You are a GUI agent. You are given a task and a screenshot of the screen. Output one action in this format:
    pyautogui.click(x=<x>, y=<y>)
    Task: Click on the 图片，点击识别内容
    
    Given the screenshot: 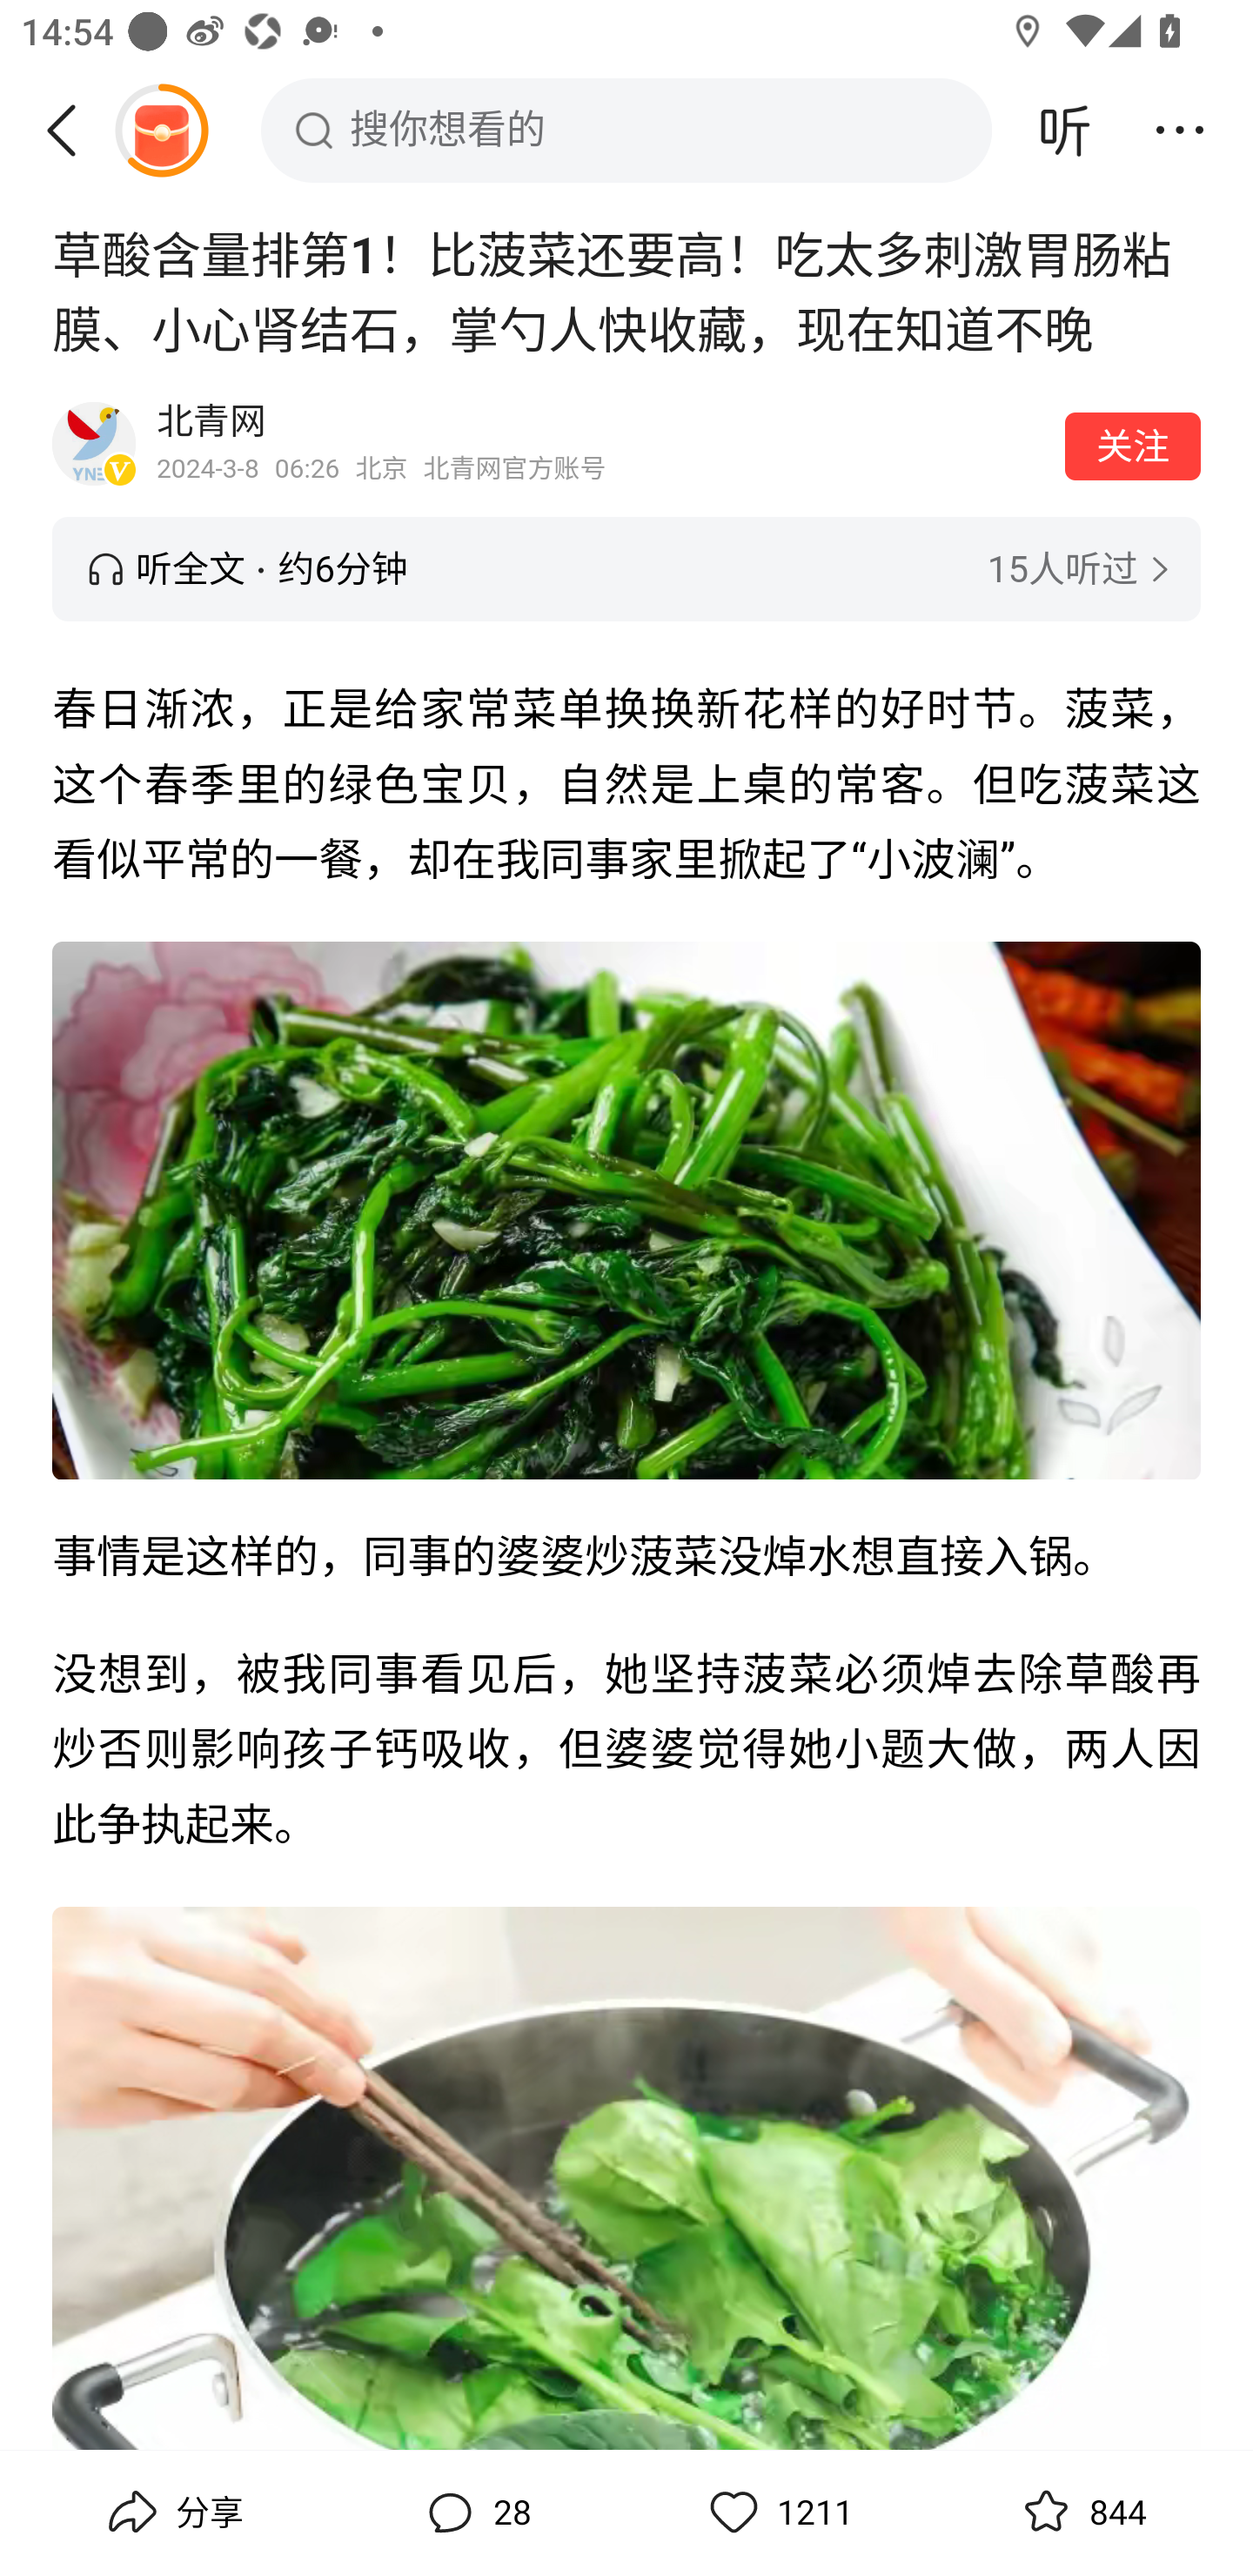 What is the action you would take?
    pyautogui.click(x=626, y=2179)
    